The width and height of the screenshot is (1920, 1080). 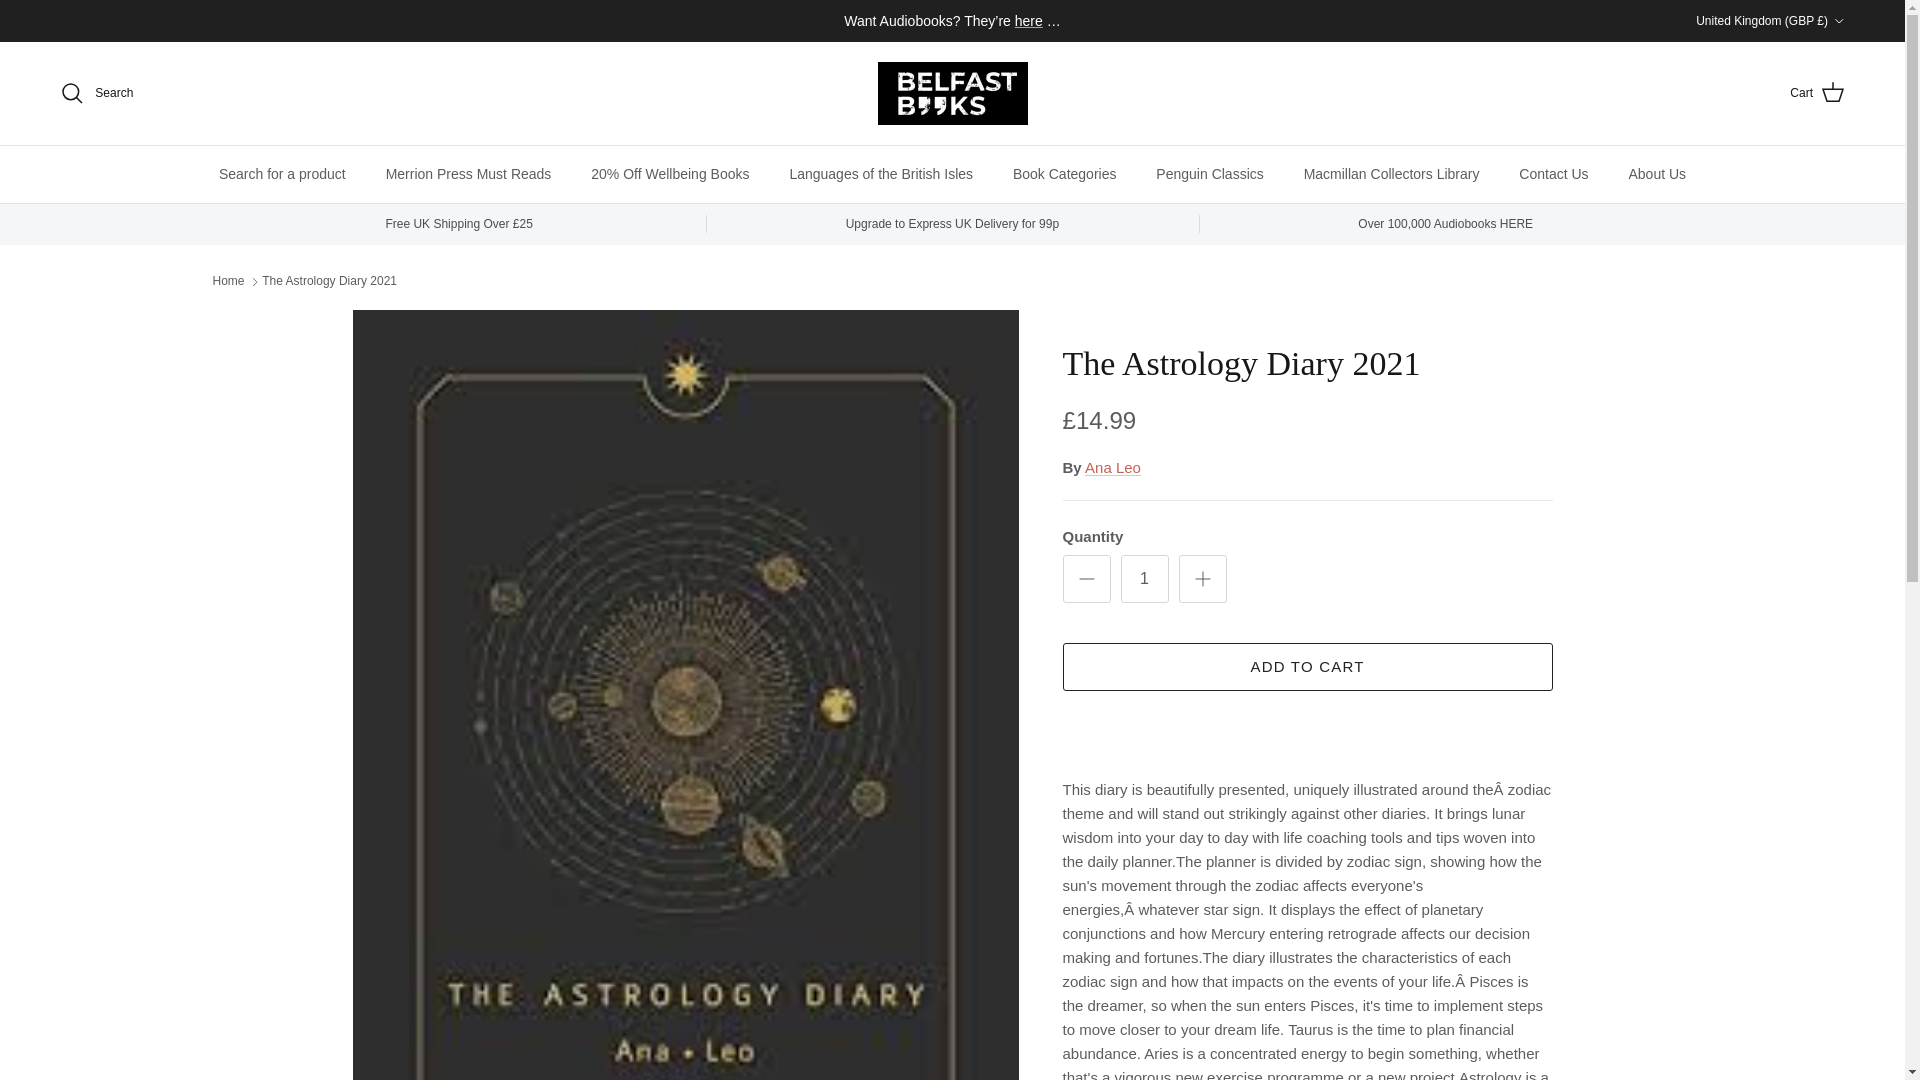 I want to click on Book Categories, so click(x=1064, y=174).